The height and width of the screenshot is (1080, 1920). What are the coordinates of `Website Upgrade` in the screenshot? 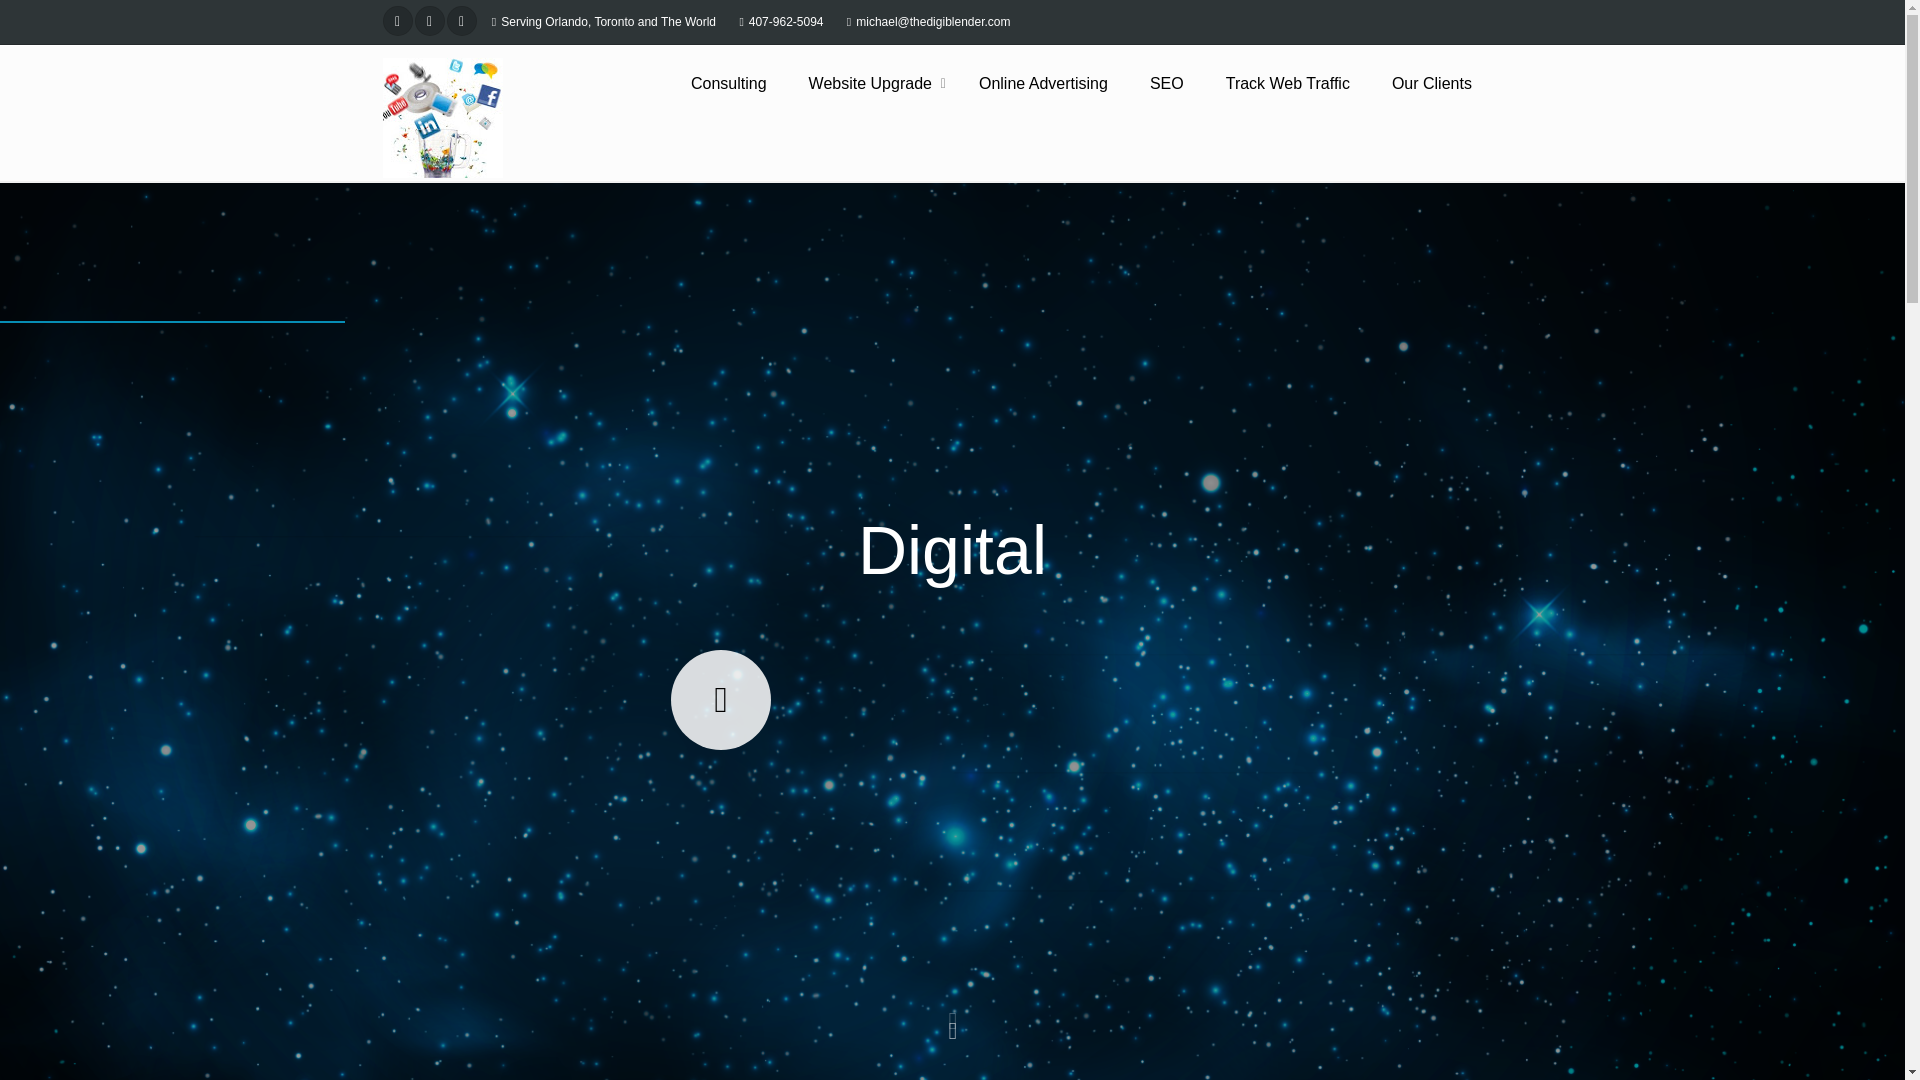 It's located at (872, 84).